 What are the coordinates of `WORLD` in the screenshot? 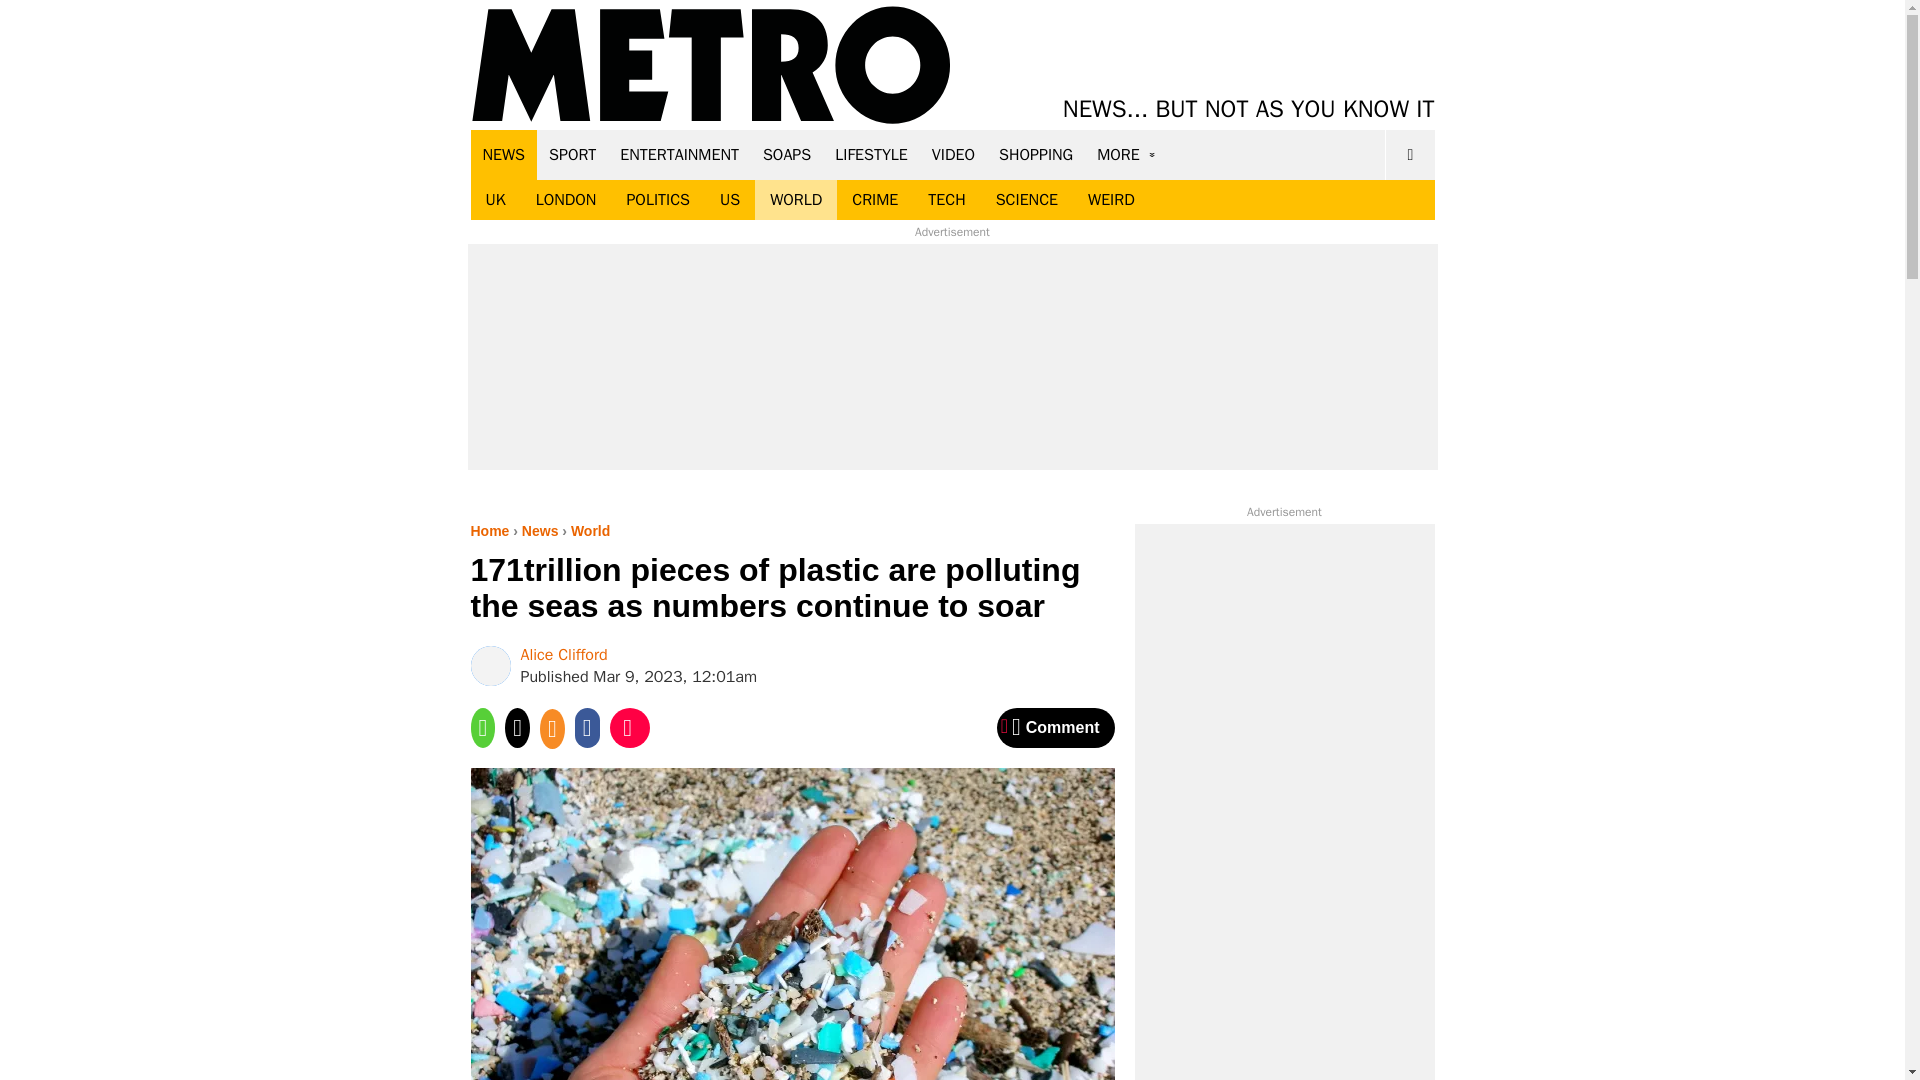 It's located at (796, 200).